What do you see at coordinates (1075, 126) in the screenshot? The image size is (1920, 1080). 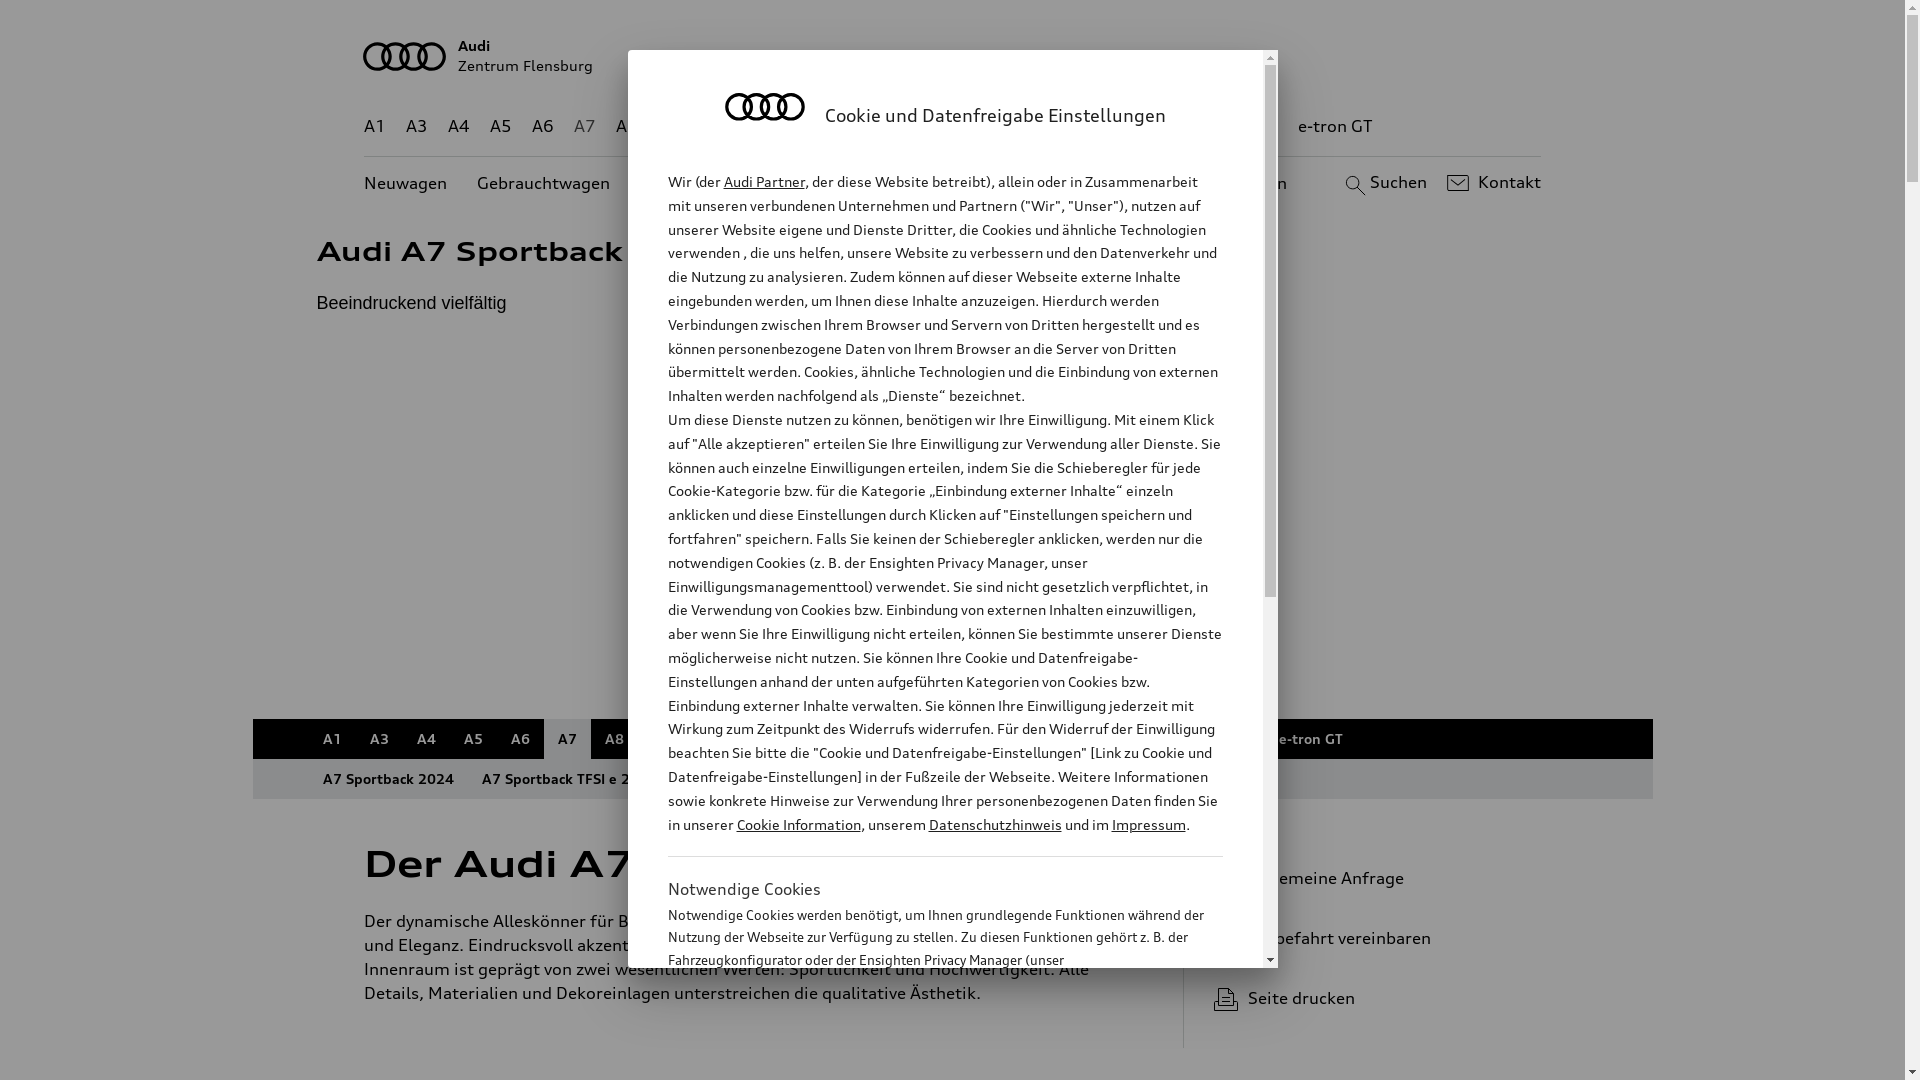 I see `TT` at bounding box center [1075, 126].